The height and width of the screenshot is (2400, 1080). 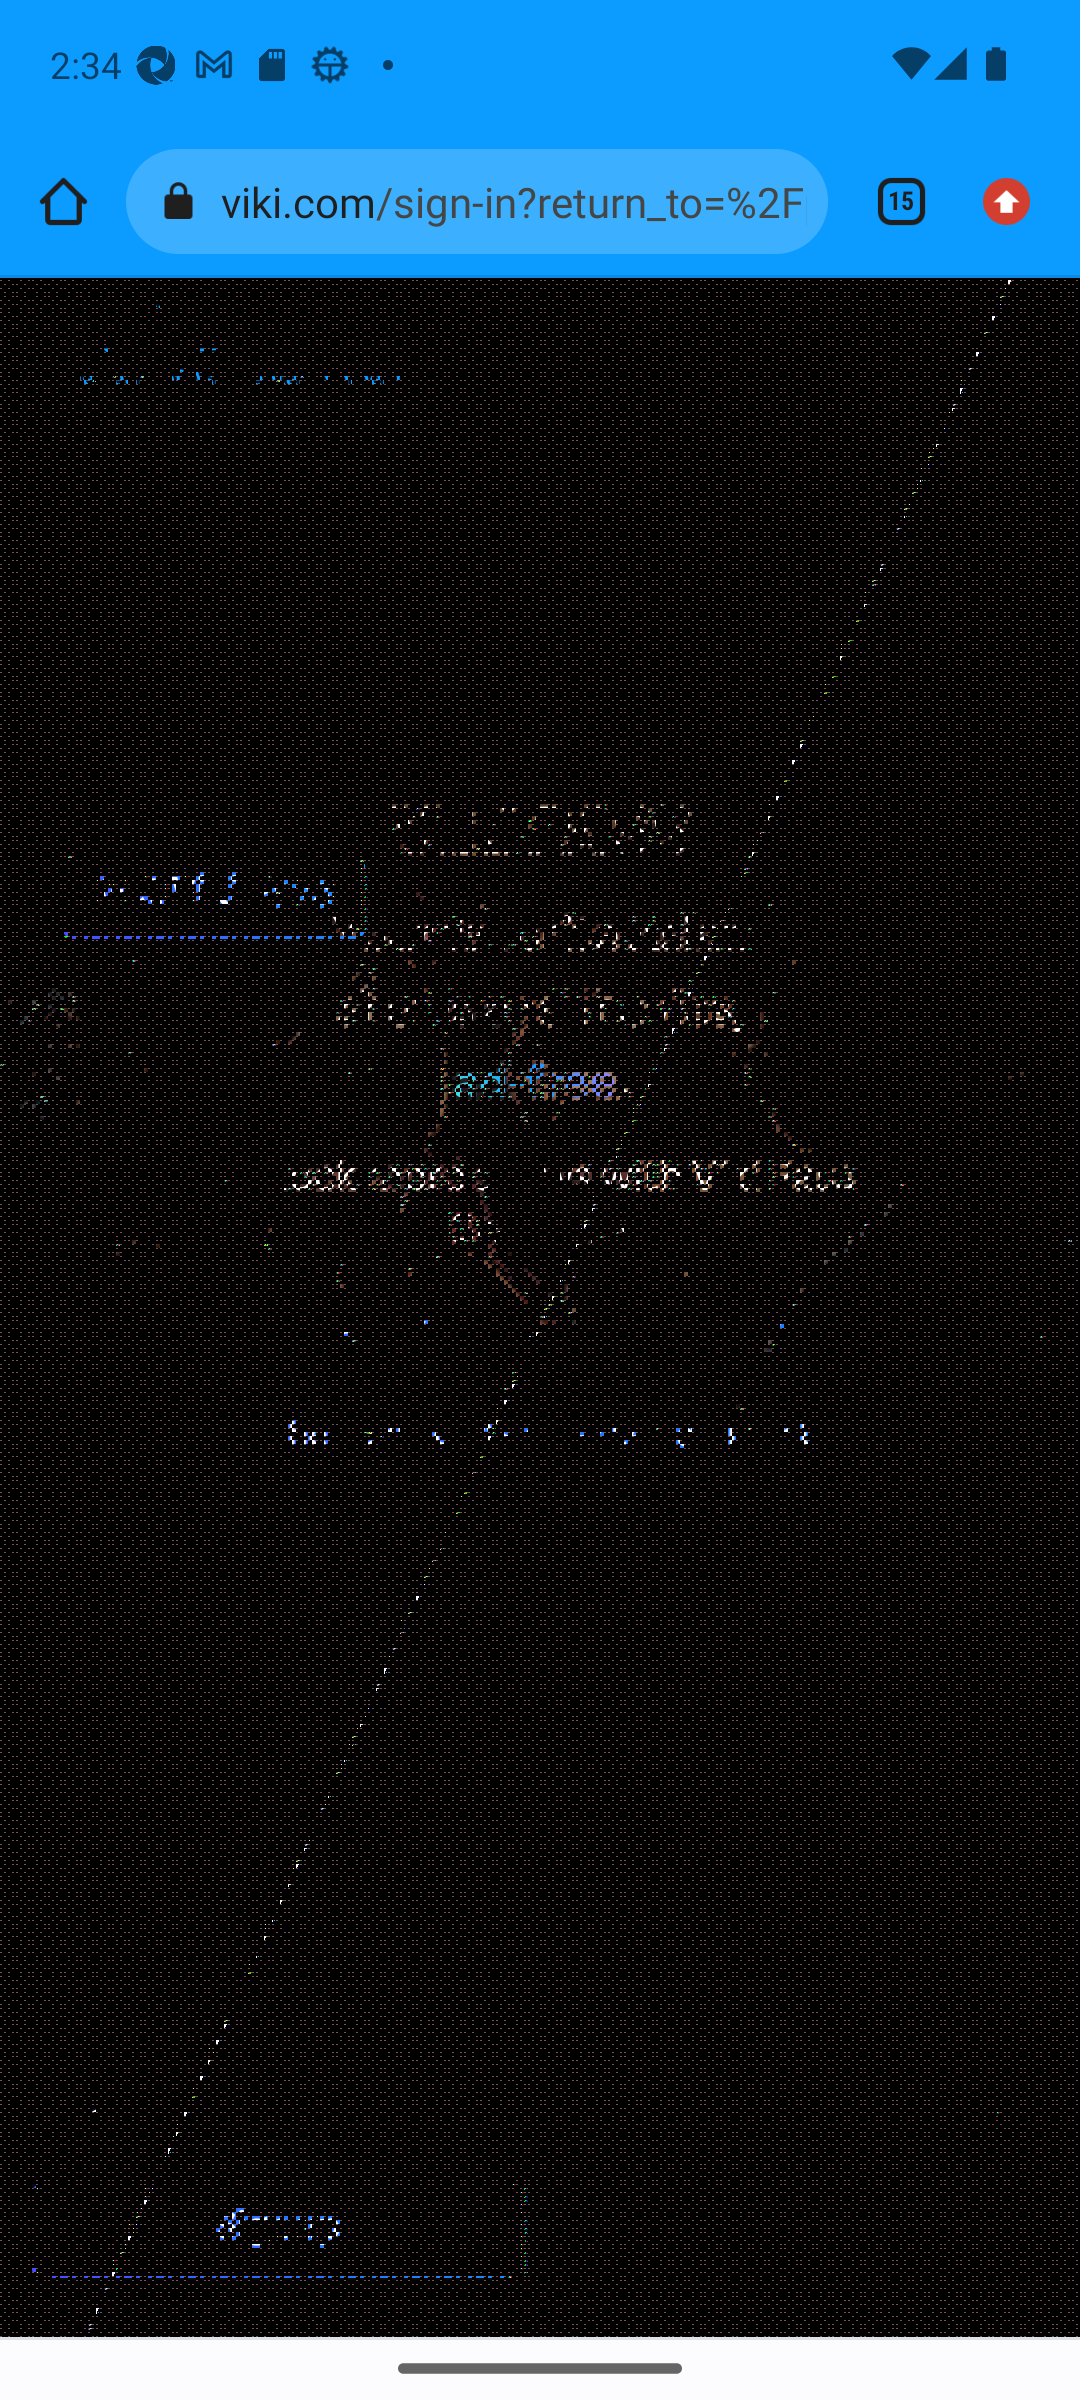 I want to click on Switch or close tabs, so click(x=890, y=202).